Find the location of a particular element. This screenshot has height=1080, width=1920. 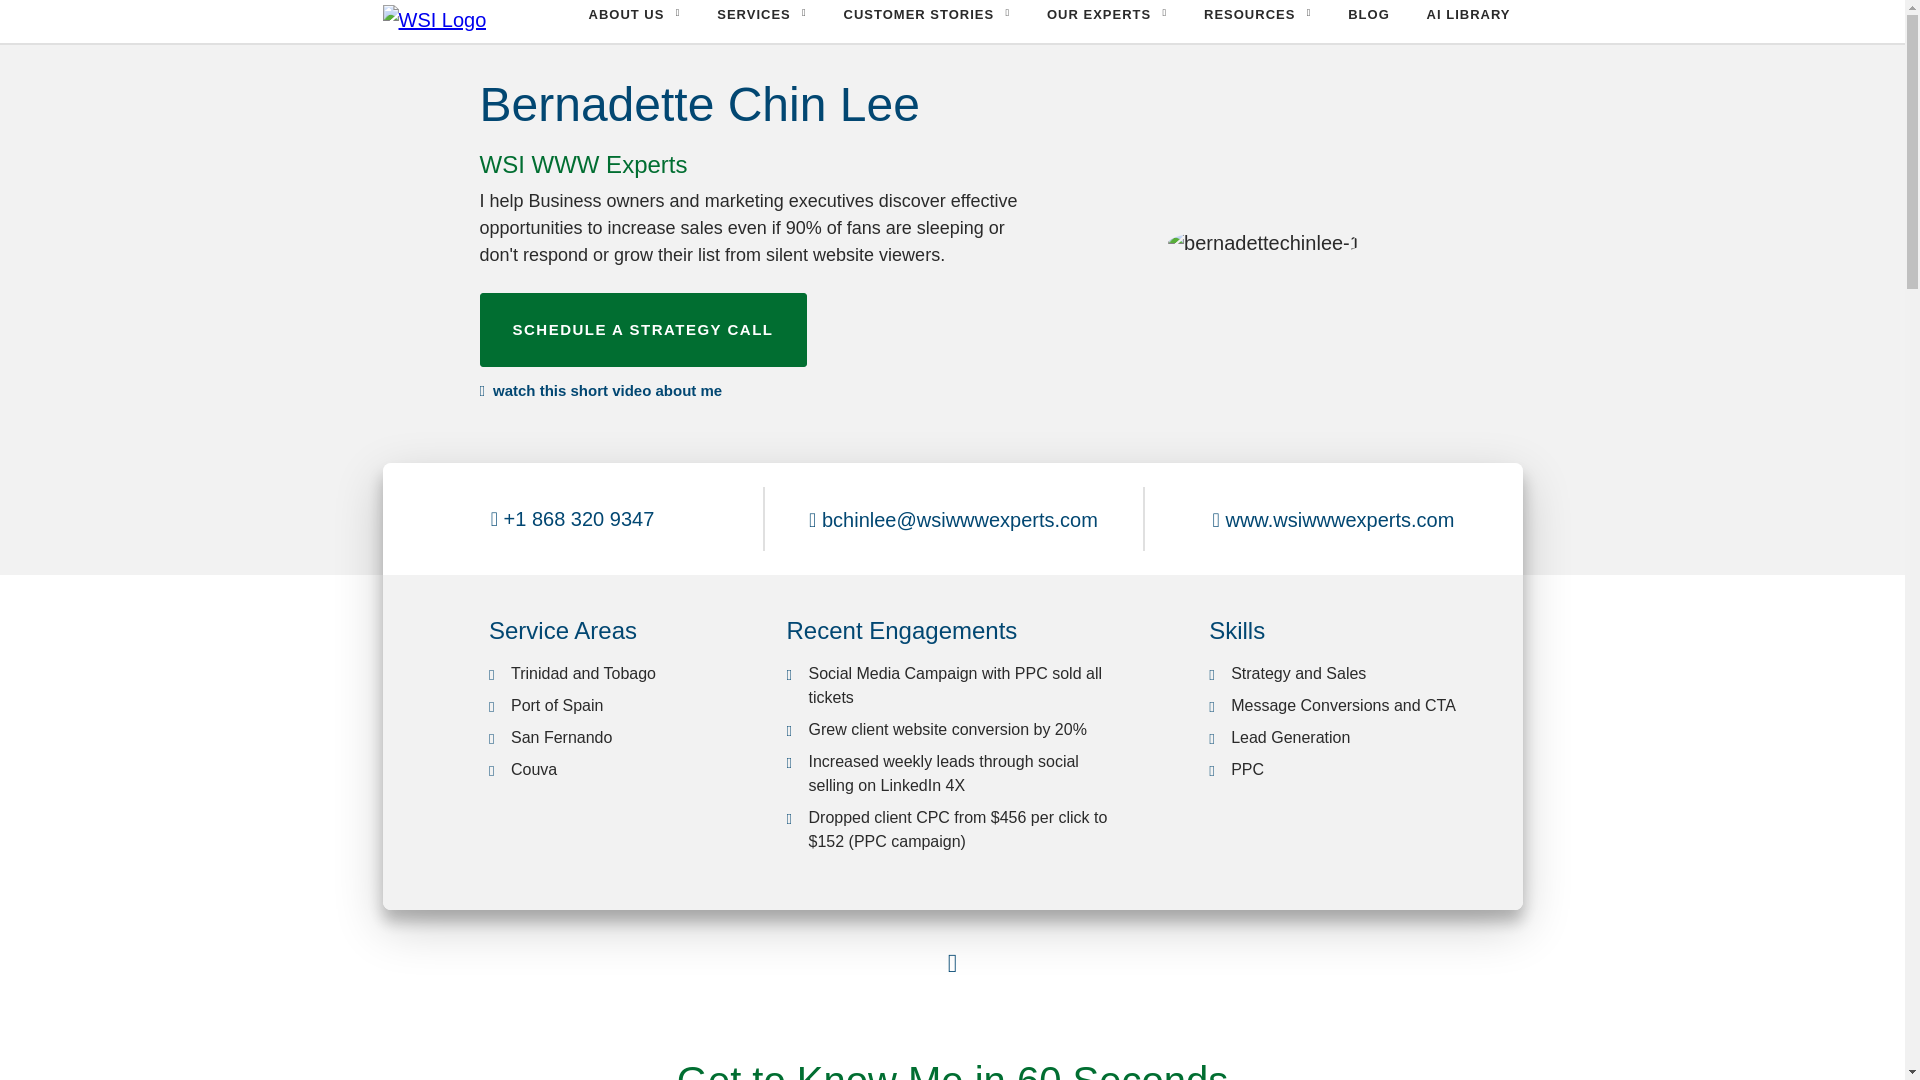

ABOUT US is located at coordinates (634, 14).